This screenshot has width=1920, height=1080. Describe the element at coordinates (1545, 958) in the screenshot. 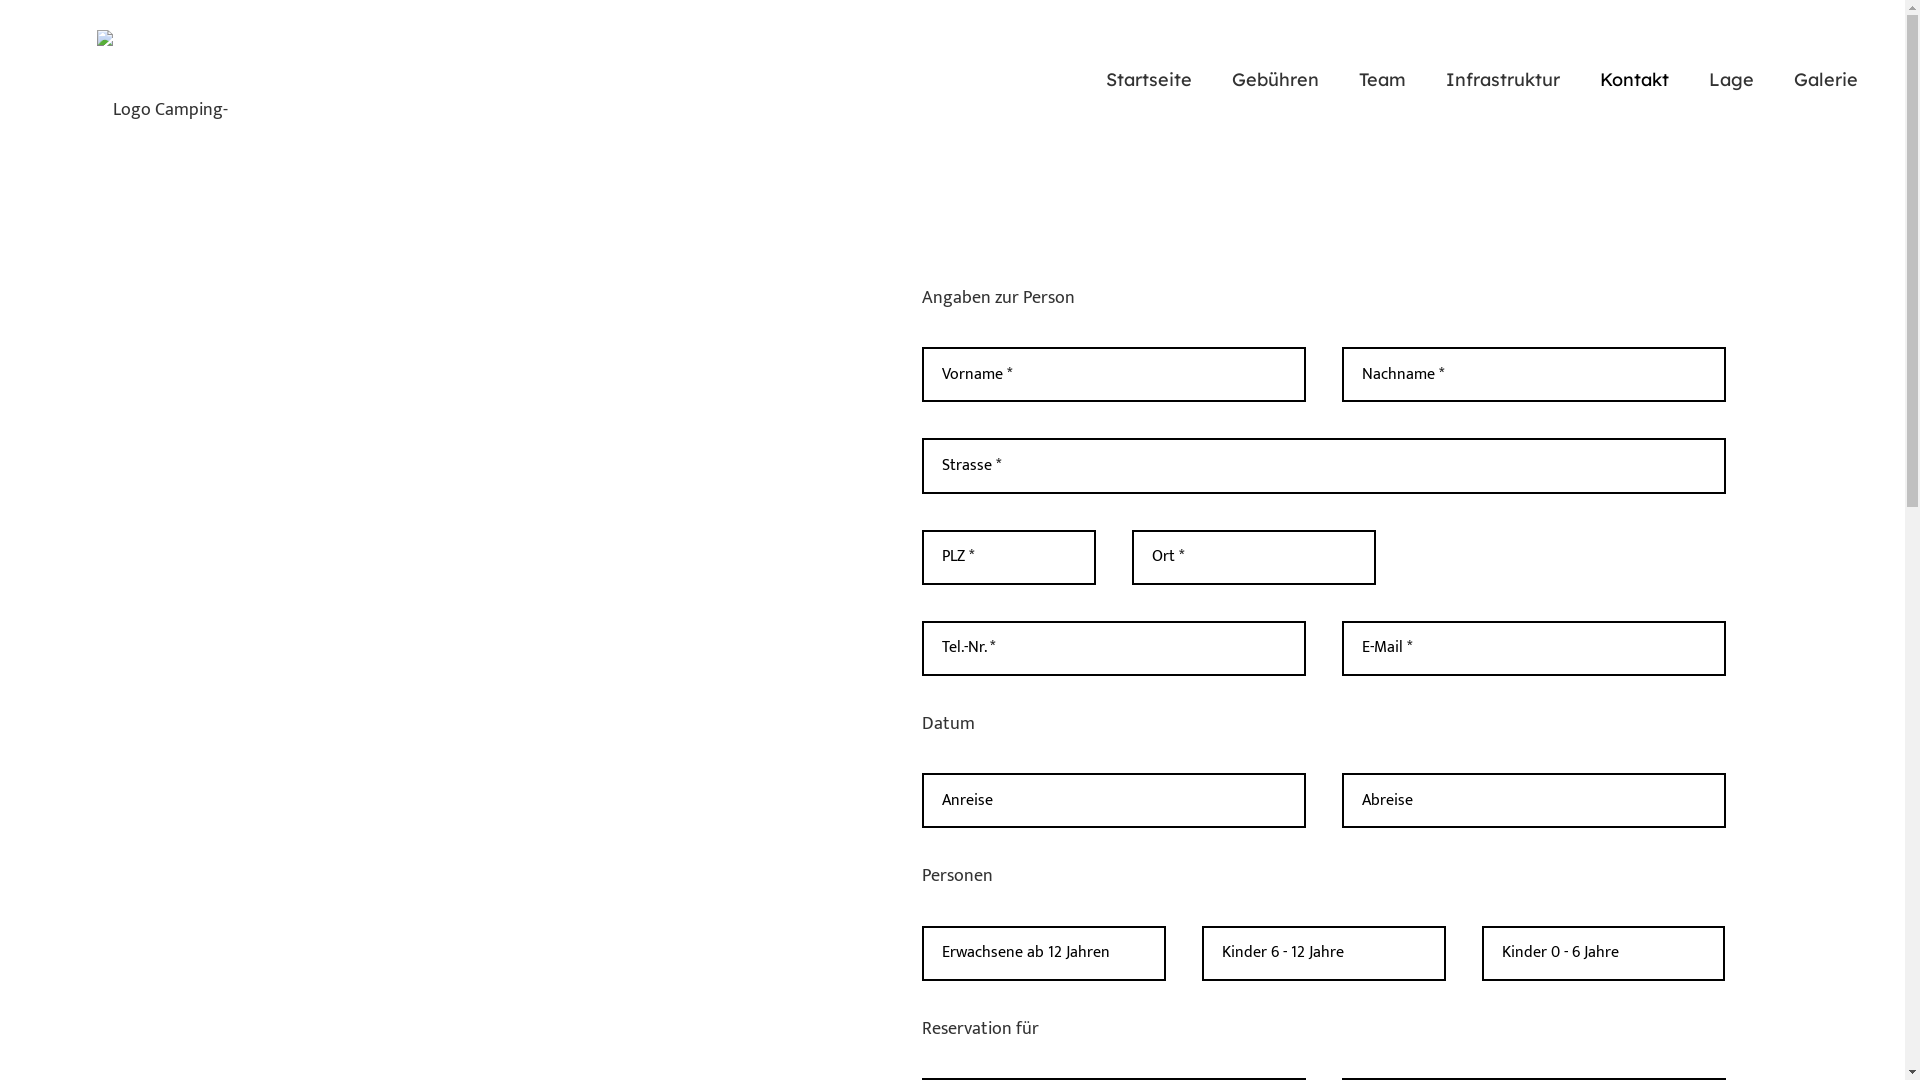

I see `Datenschutz` at that location.